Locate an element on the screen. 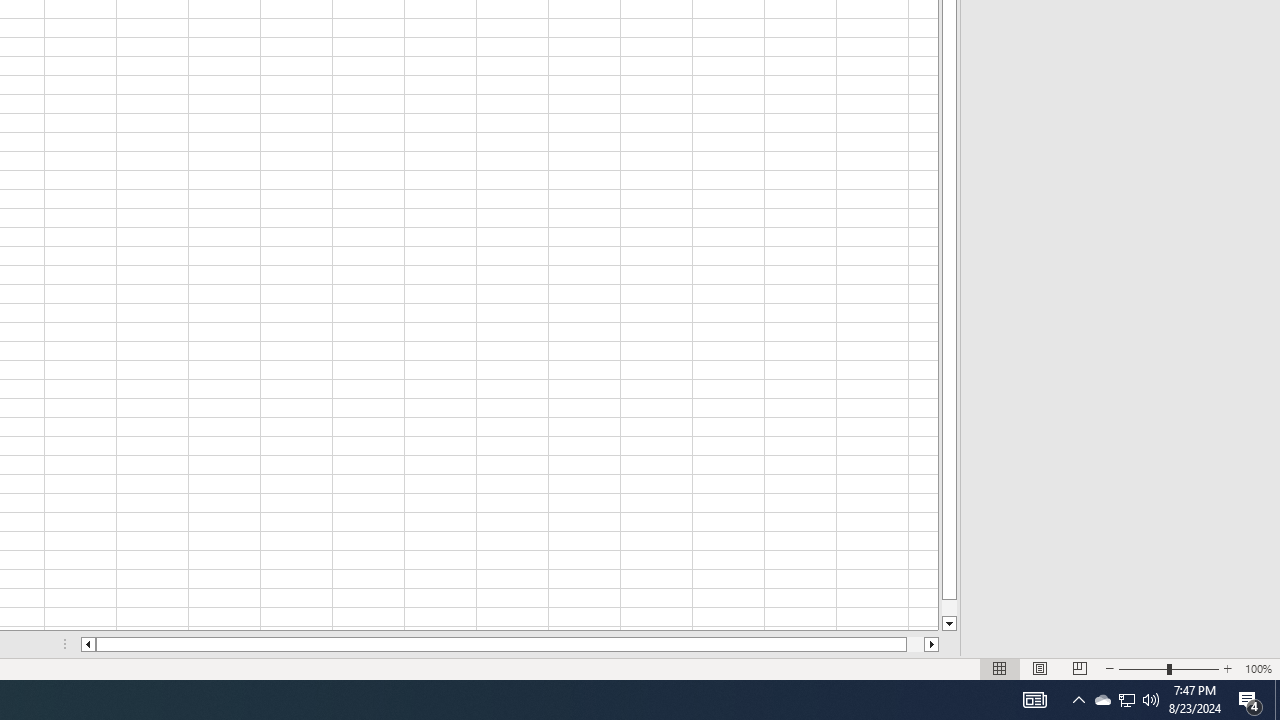 The height and width of the screenshot is (720, 1280). Page down is located at coordinates (948, 608).